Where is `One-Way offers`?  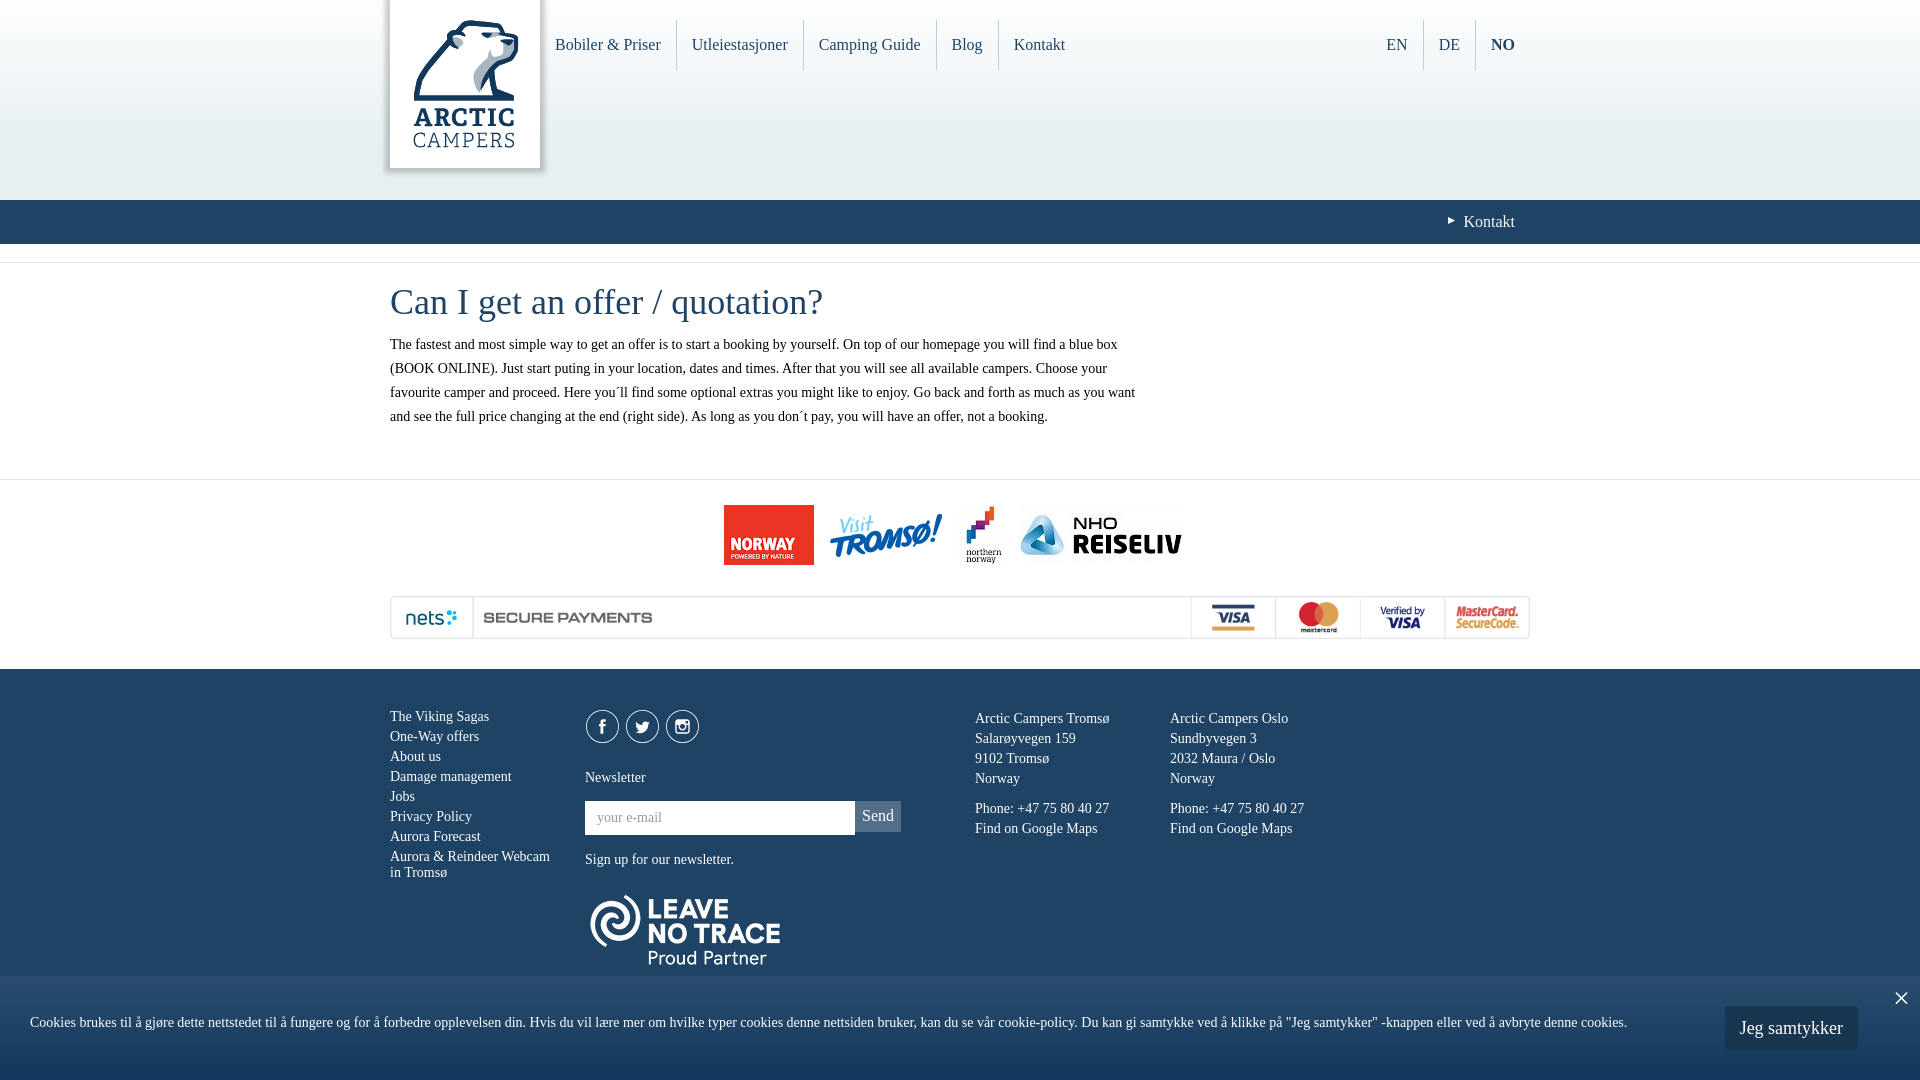 One-Way offers is located at coordinates (434, 736).